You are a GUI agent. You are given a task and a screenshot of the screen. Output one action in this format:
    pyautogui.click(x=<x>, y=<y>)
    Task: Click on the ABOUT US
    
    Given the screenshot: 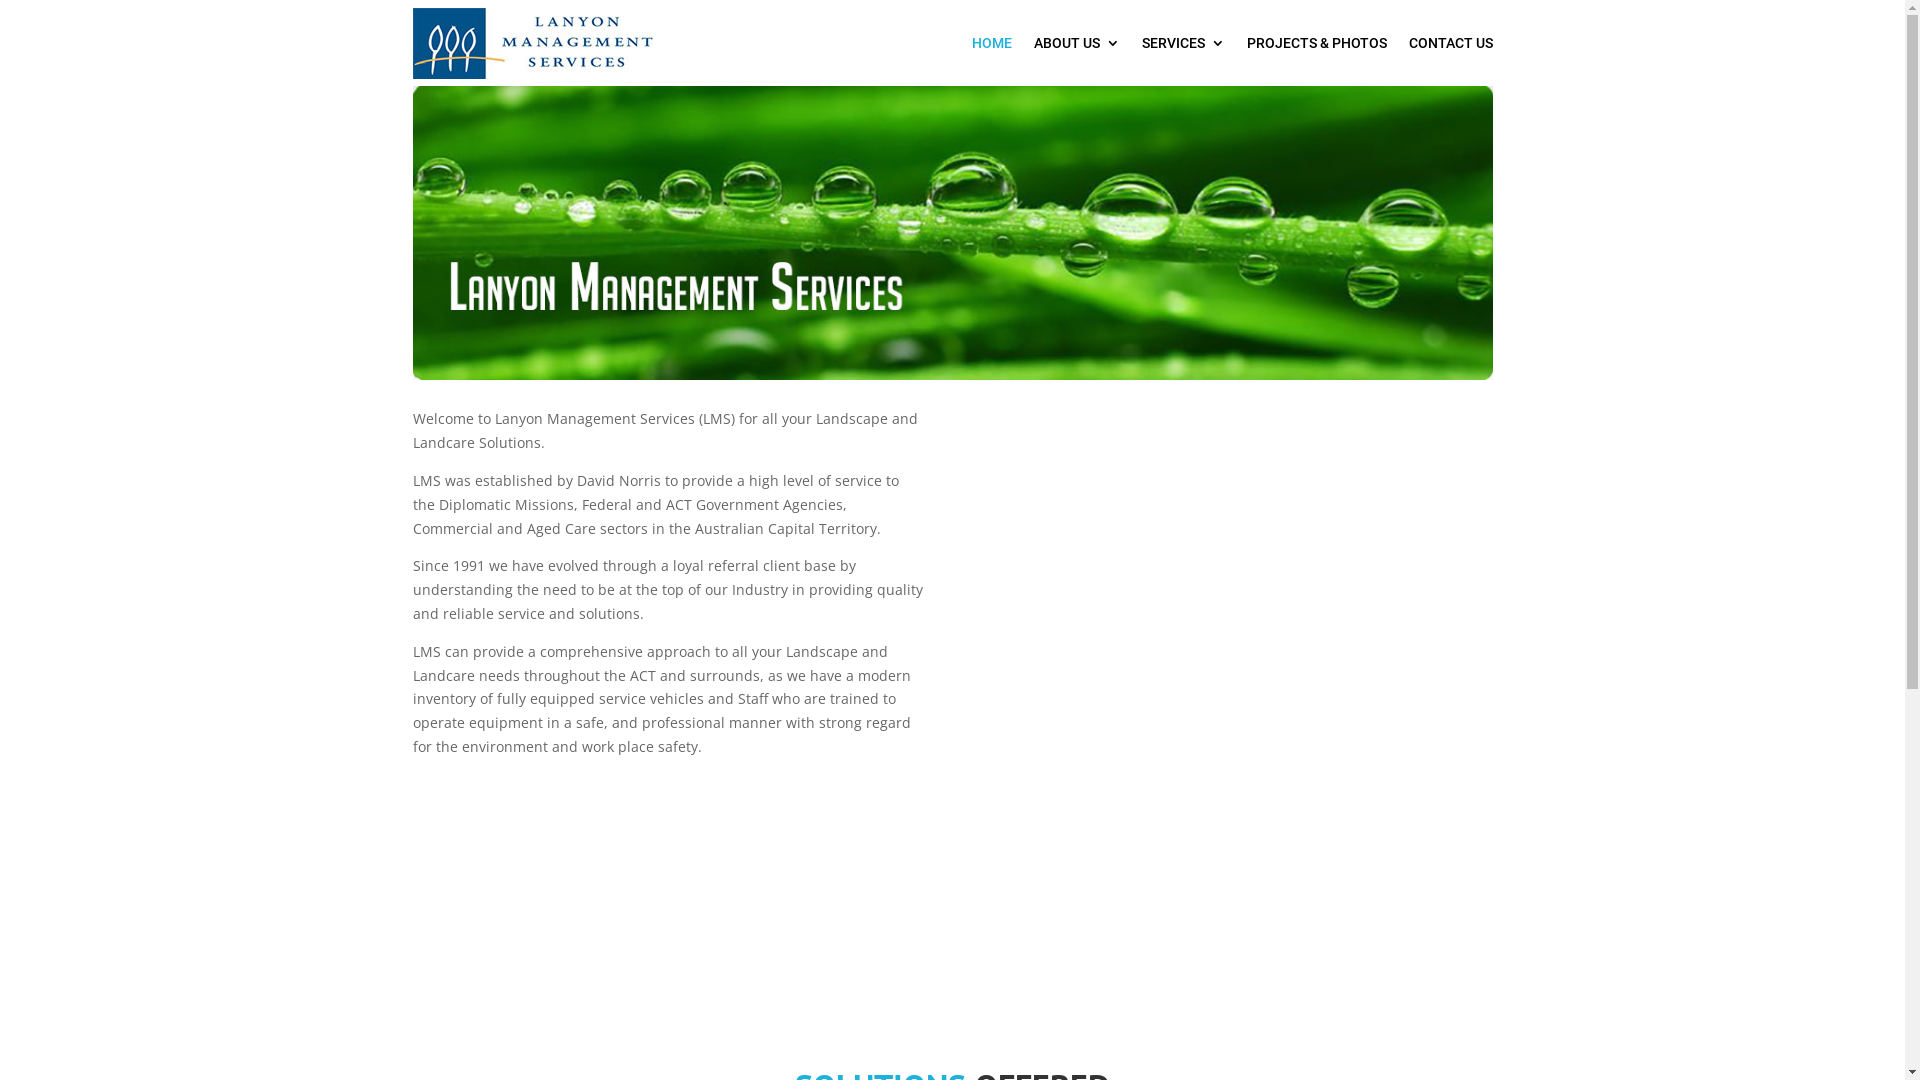 What is the action you would take?
    pyautogui.click(x=1077, y=43)
    